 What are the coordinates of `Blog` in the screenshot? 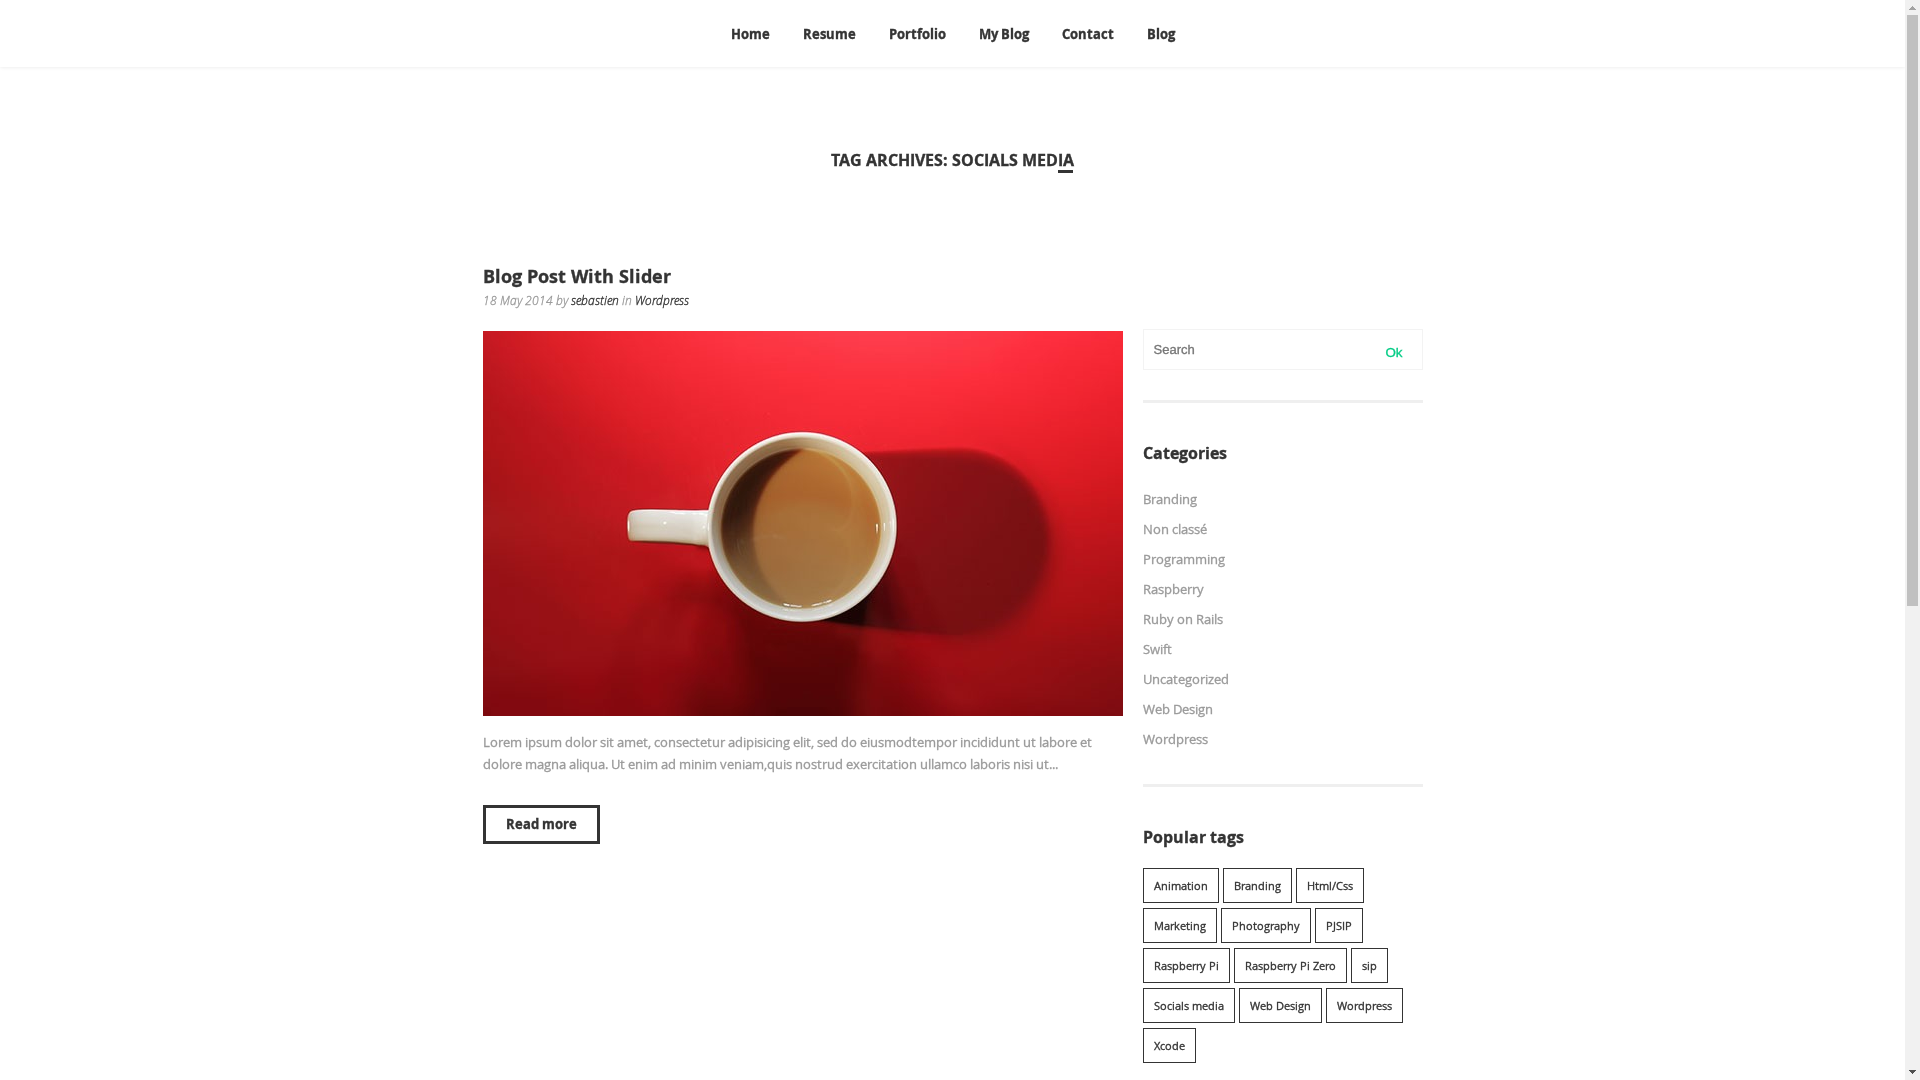 It's located at (1161, 34).